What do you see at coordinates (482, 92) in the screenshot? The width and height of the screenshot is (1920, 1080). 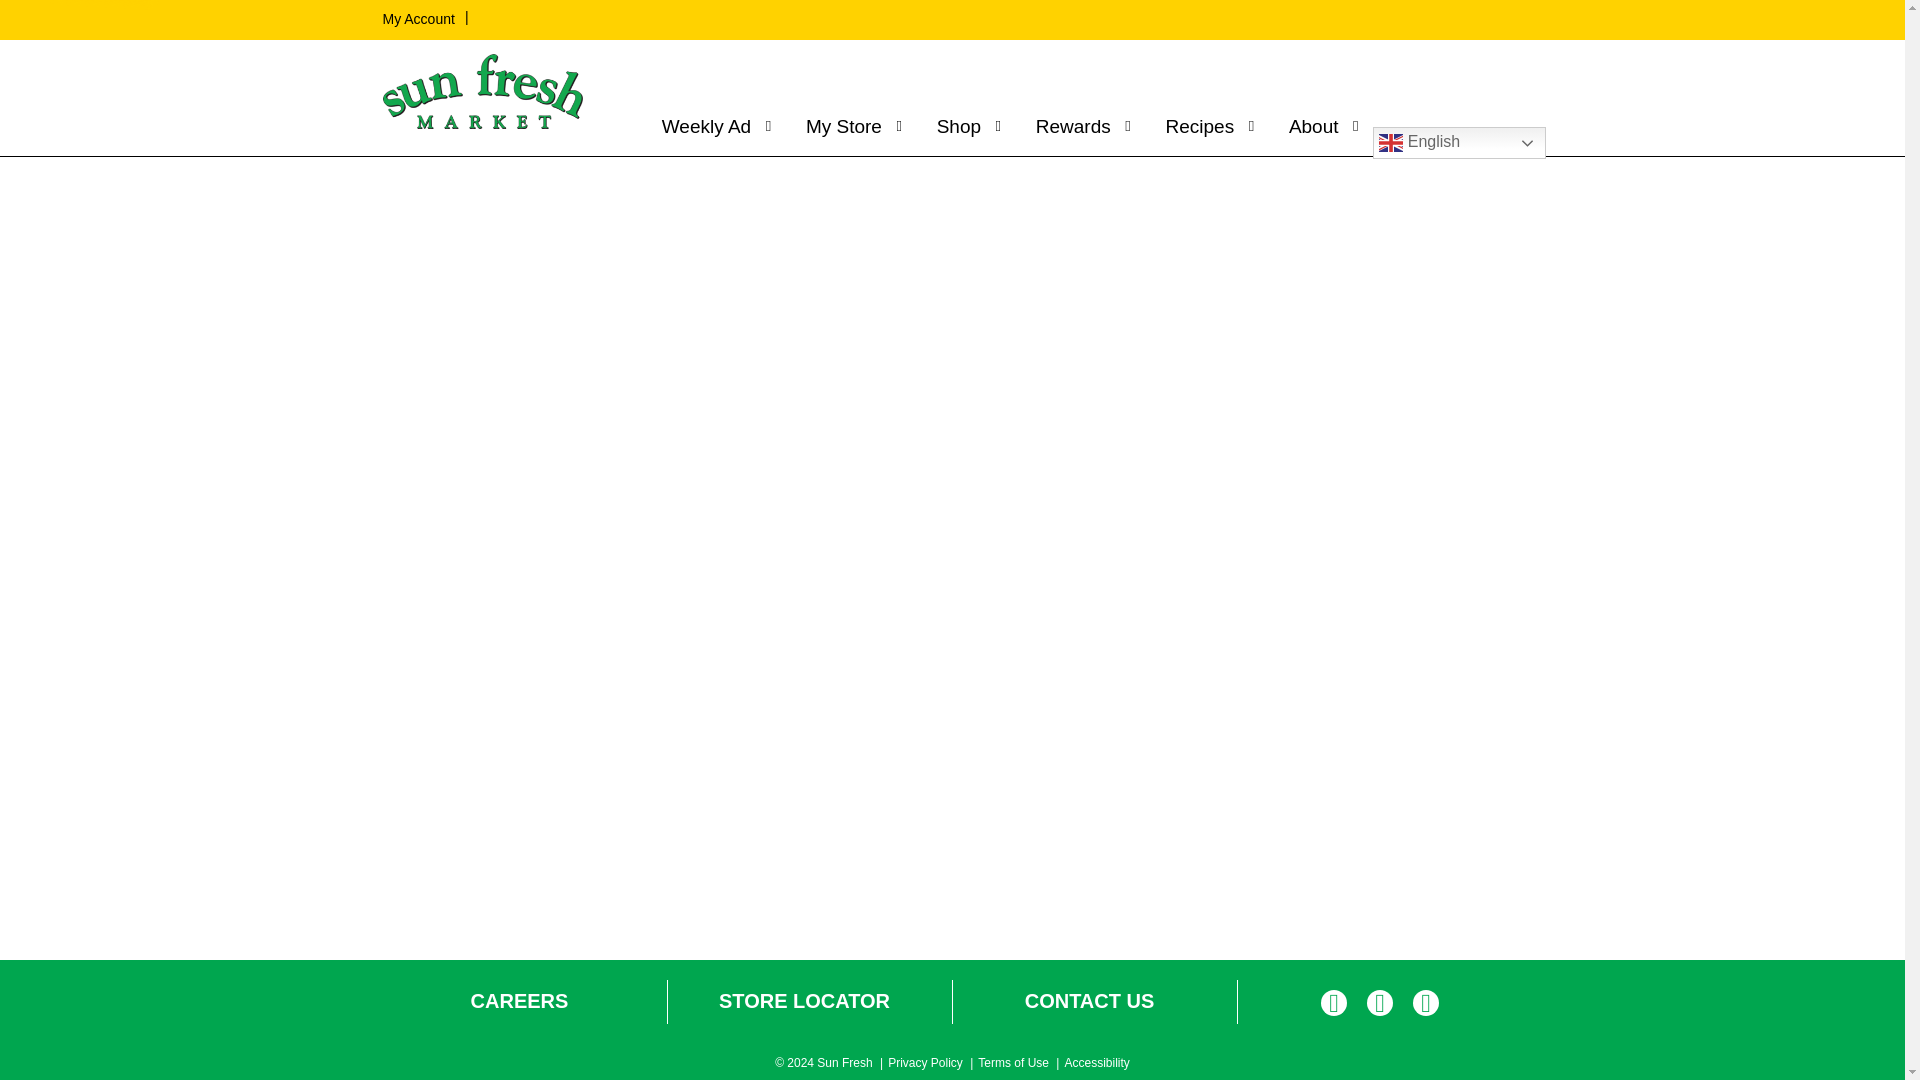 I see `Sun Fresh` at bounding box center [482, 92].